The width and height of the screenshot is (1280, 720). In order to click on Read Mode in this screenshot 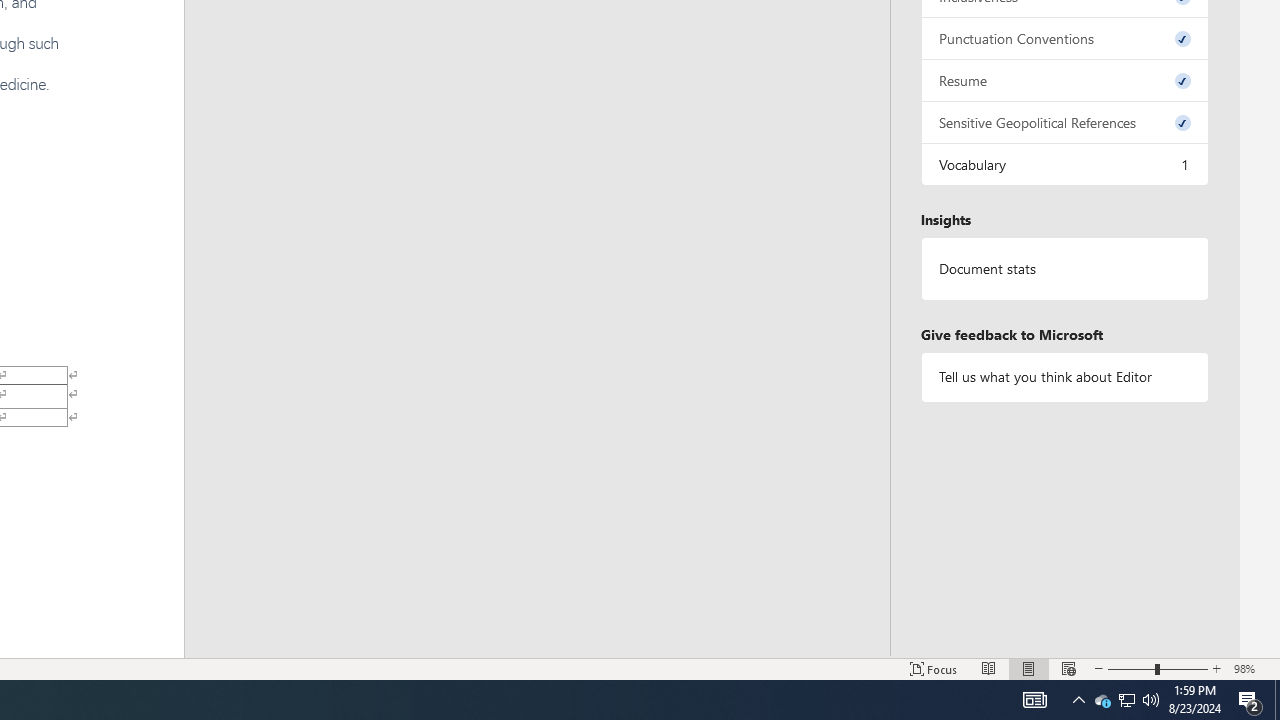, I will do `click(988, 668)`.